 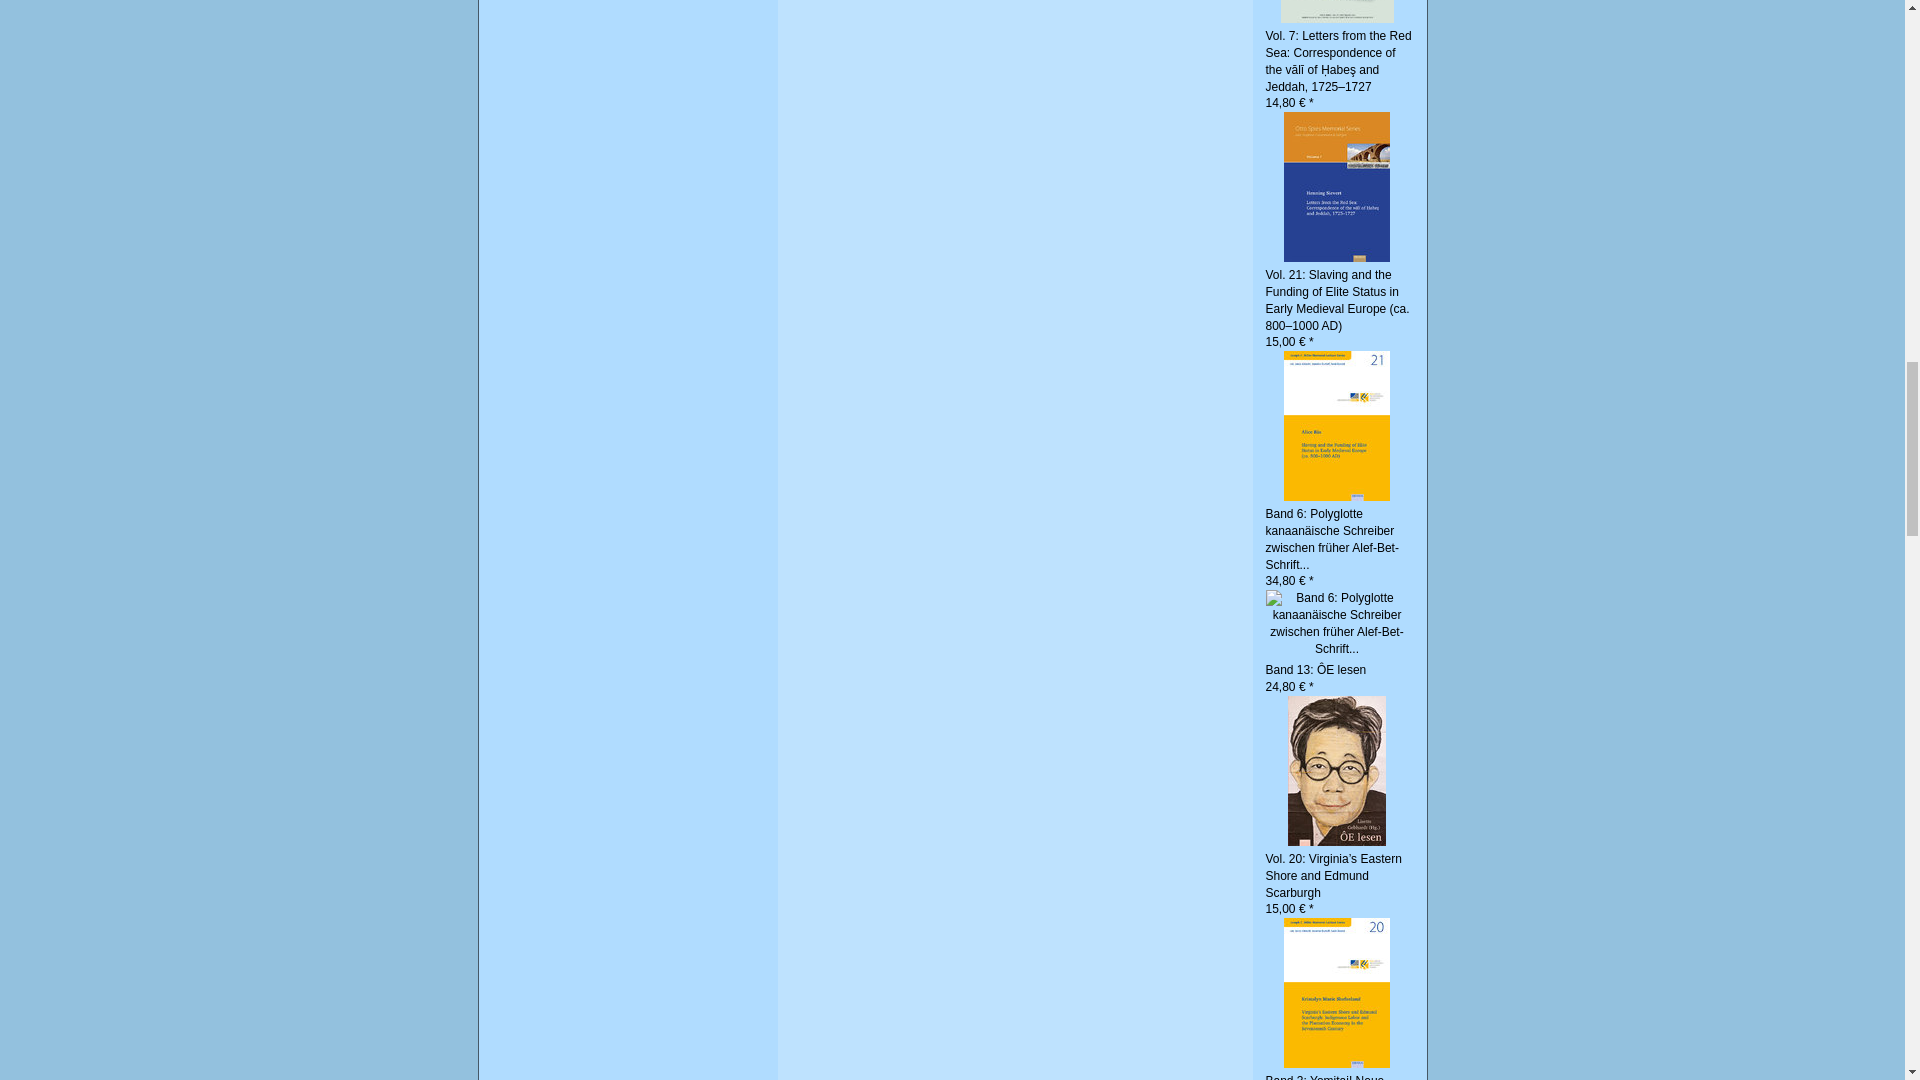 What do you see at coordinates (1337, 424) in the screenshot?
I see `Zum Produkt` at bounding box center [1337, 424].